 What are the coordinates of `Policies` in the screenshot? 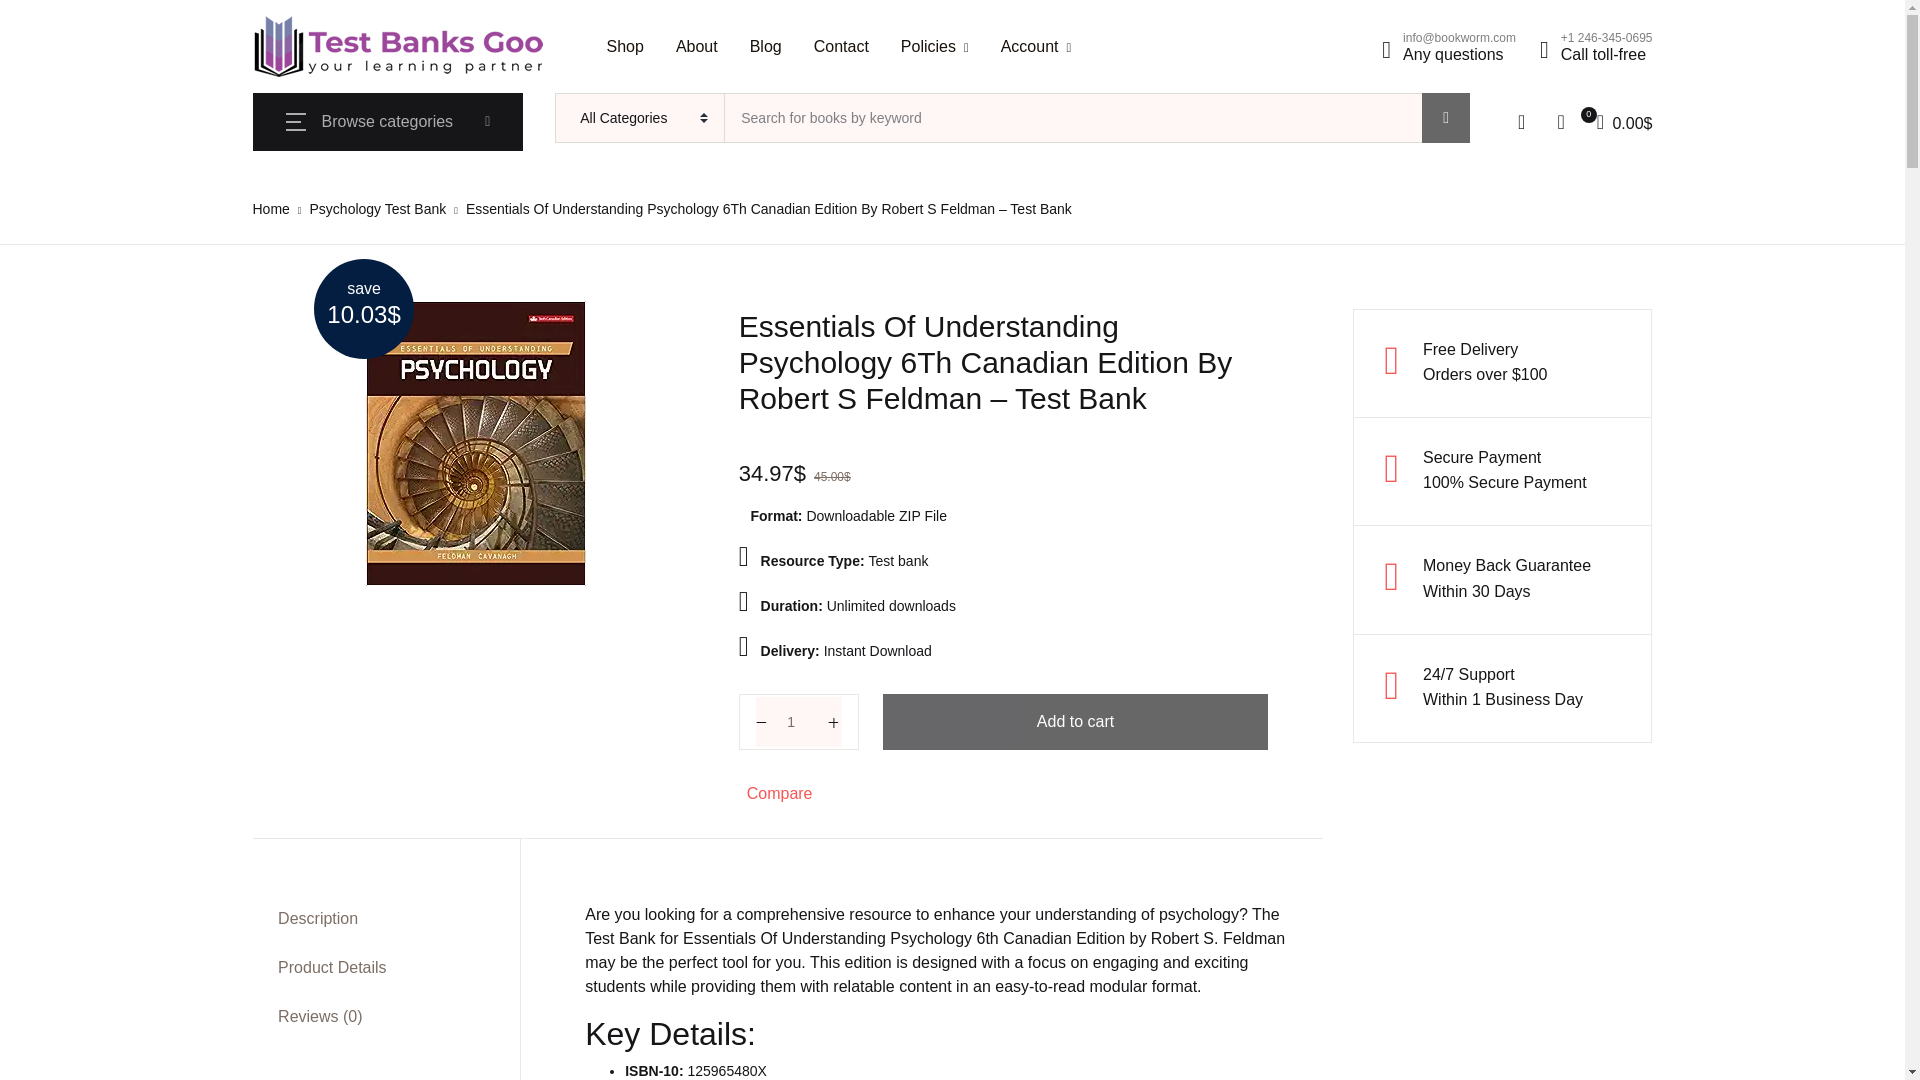 It's located at (934, 46).